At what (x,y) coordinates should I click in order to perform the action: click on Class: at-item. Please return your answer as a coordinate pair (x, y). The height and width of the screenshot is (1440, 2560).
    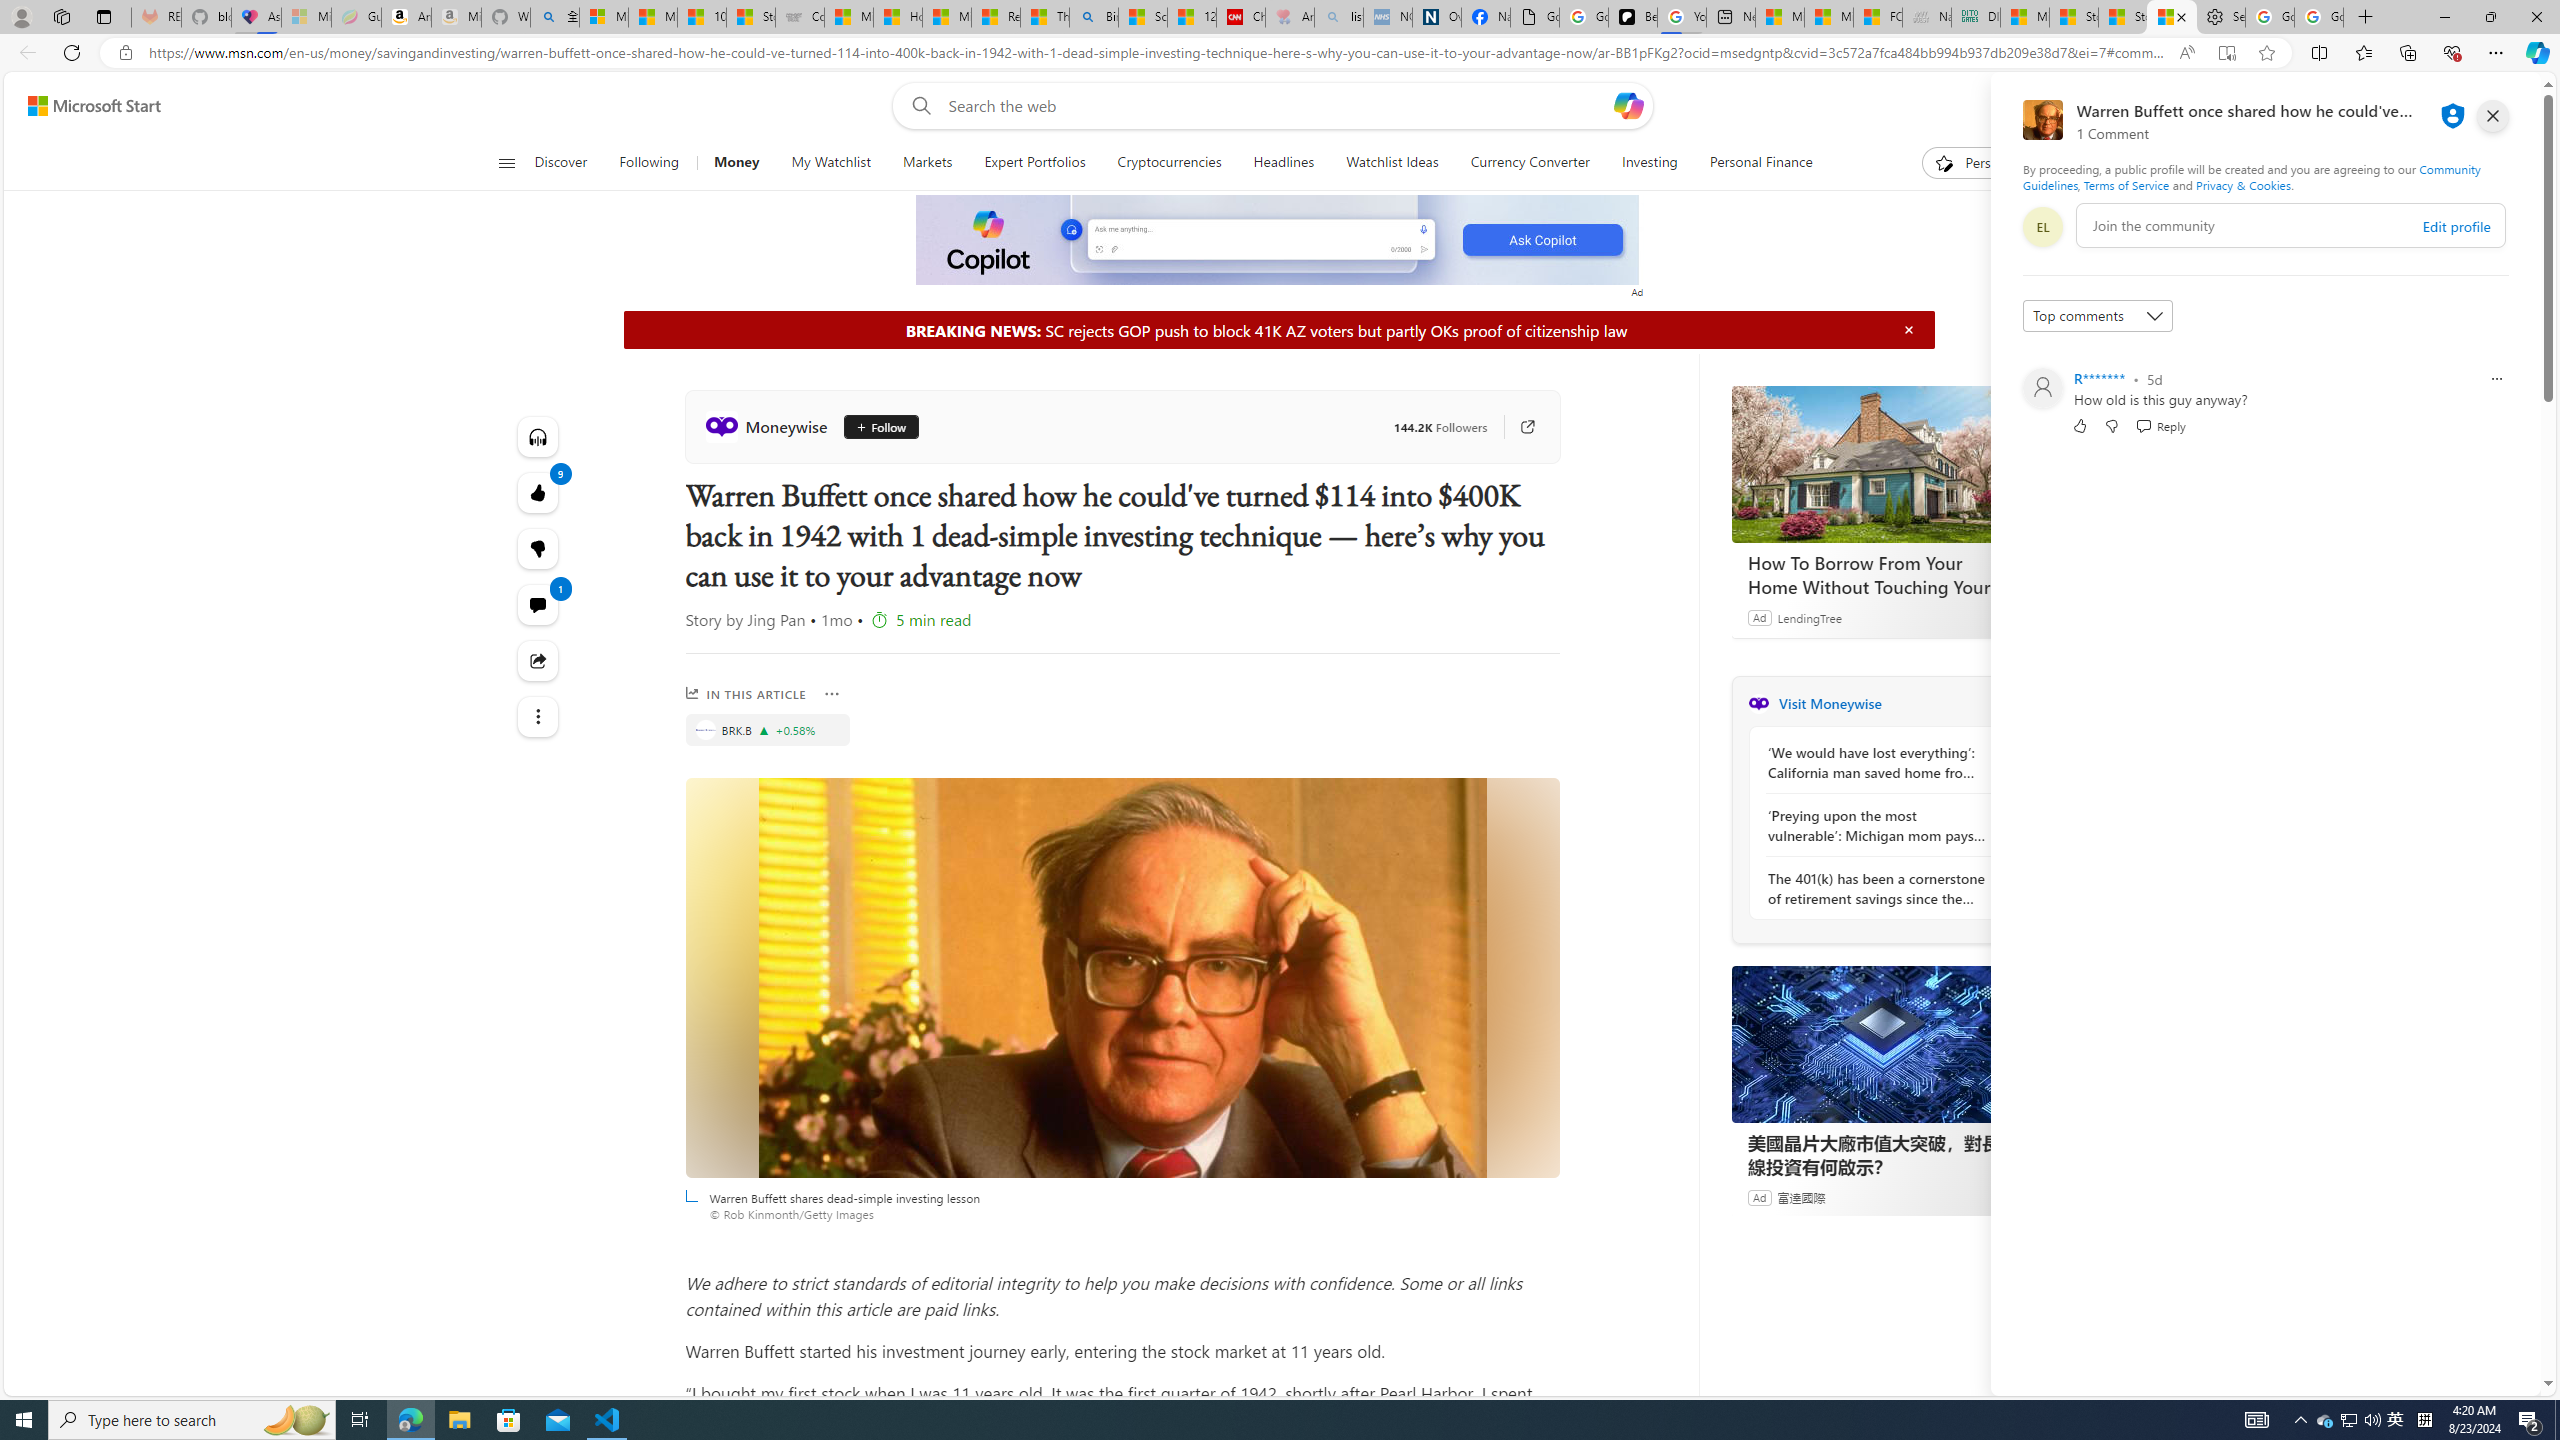
    Looking at the image, I should click on (538, 716).